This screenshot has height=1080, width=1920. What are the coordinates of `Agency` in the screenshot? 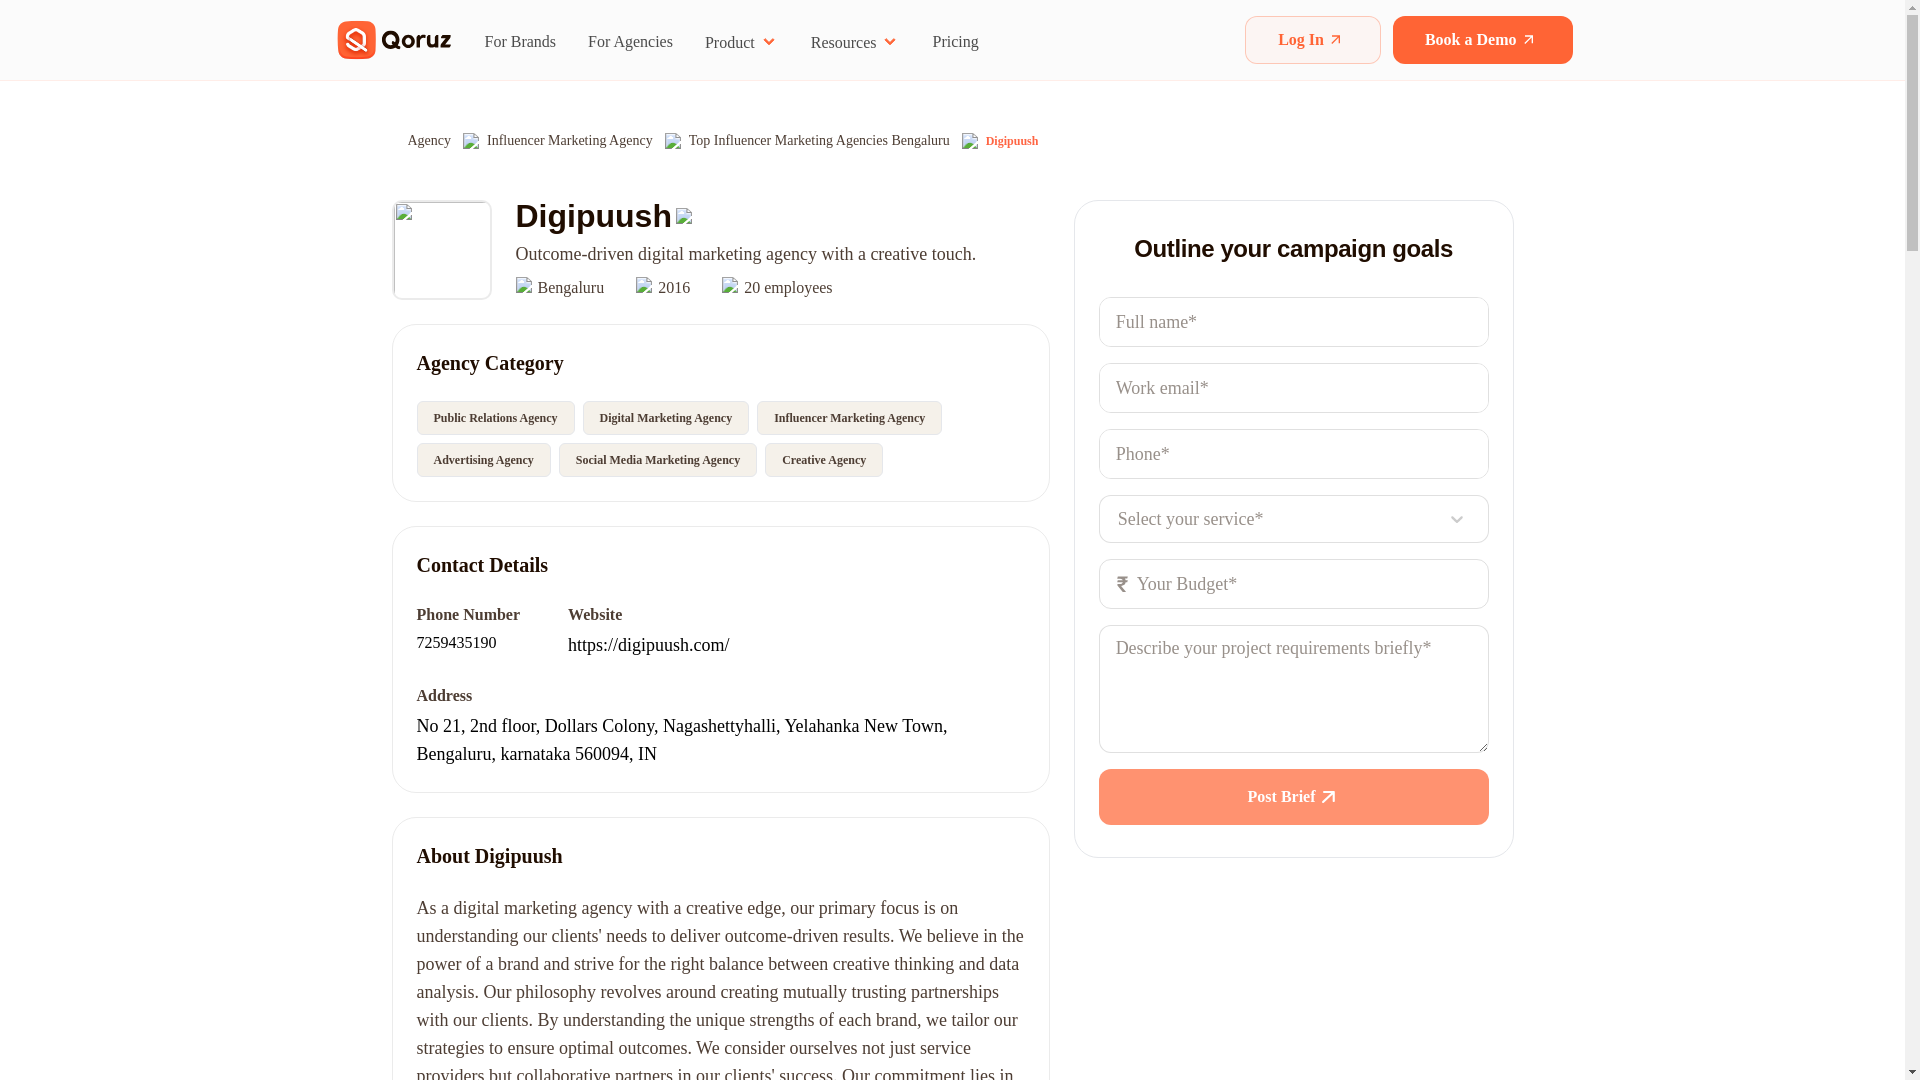 It's located at (429, 140).